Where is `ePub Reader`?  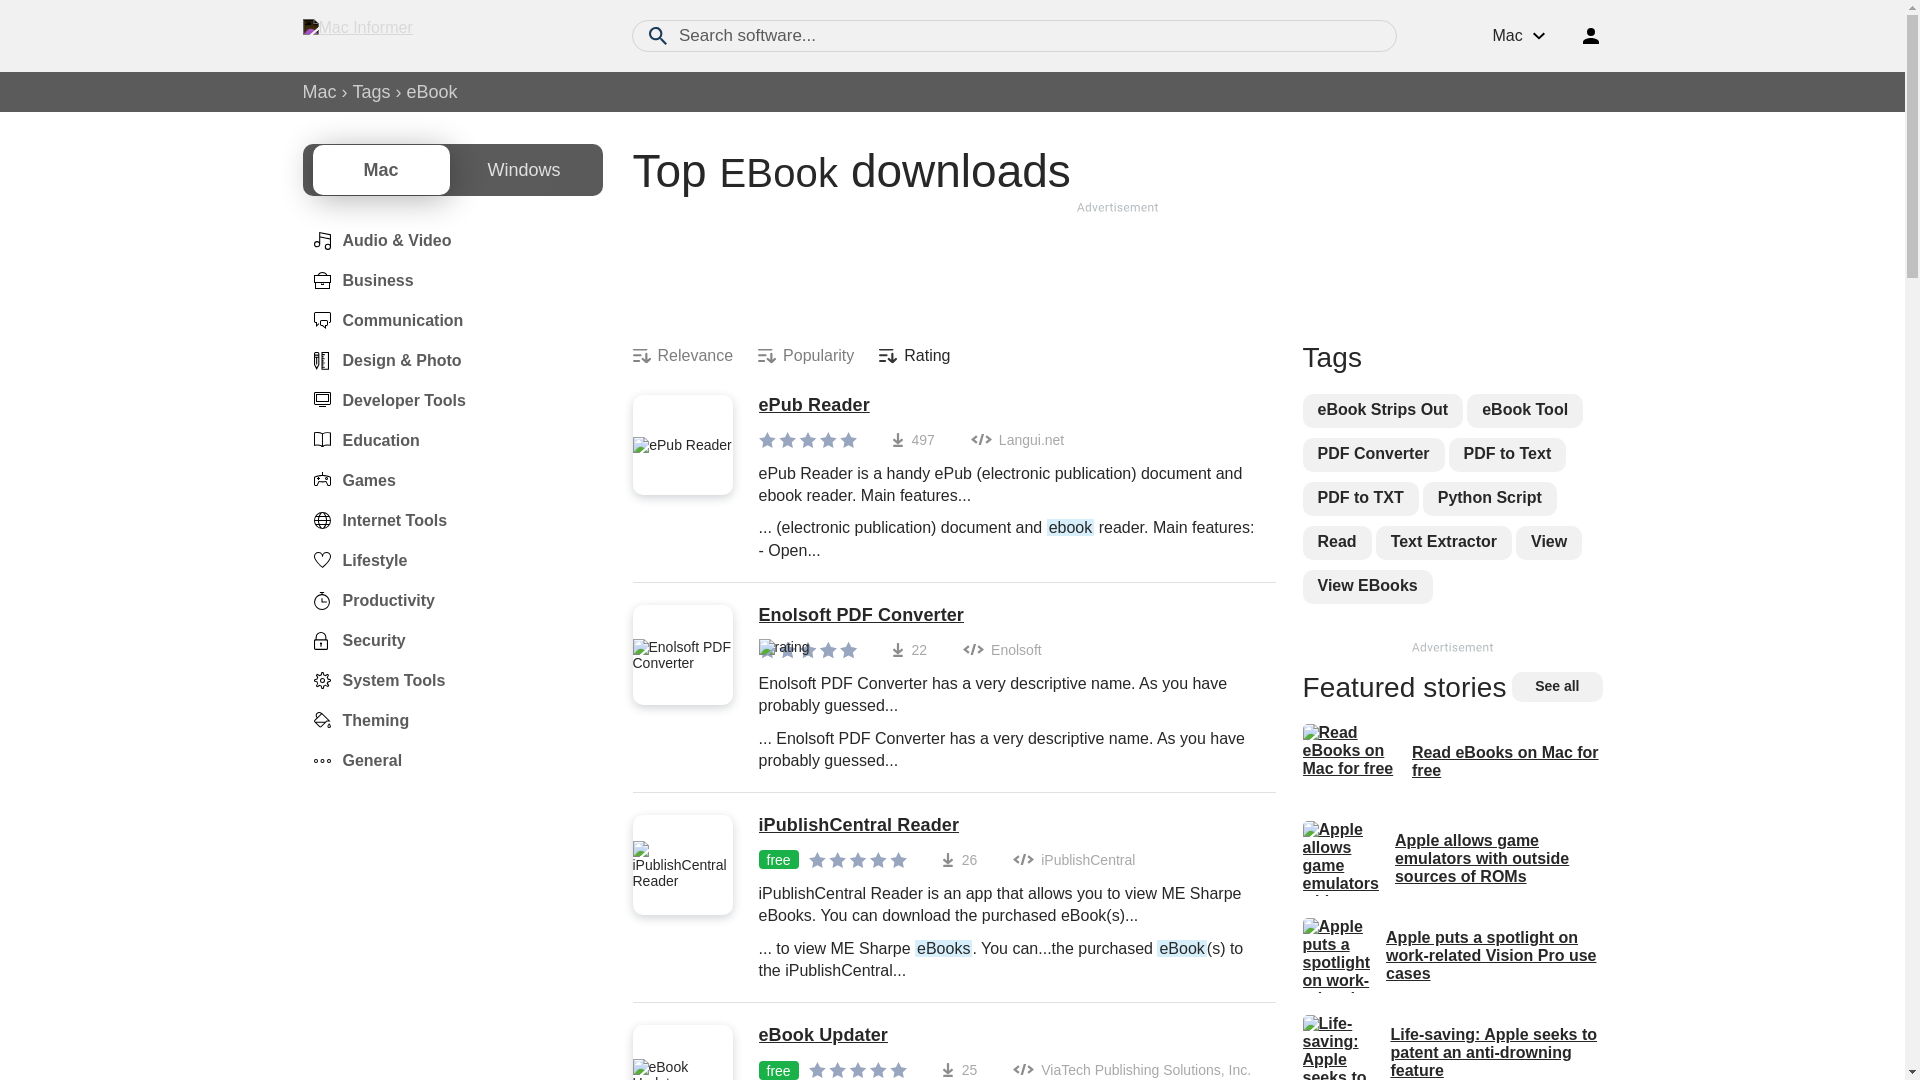 ePub Reader is located at coordinates (1006, 406).